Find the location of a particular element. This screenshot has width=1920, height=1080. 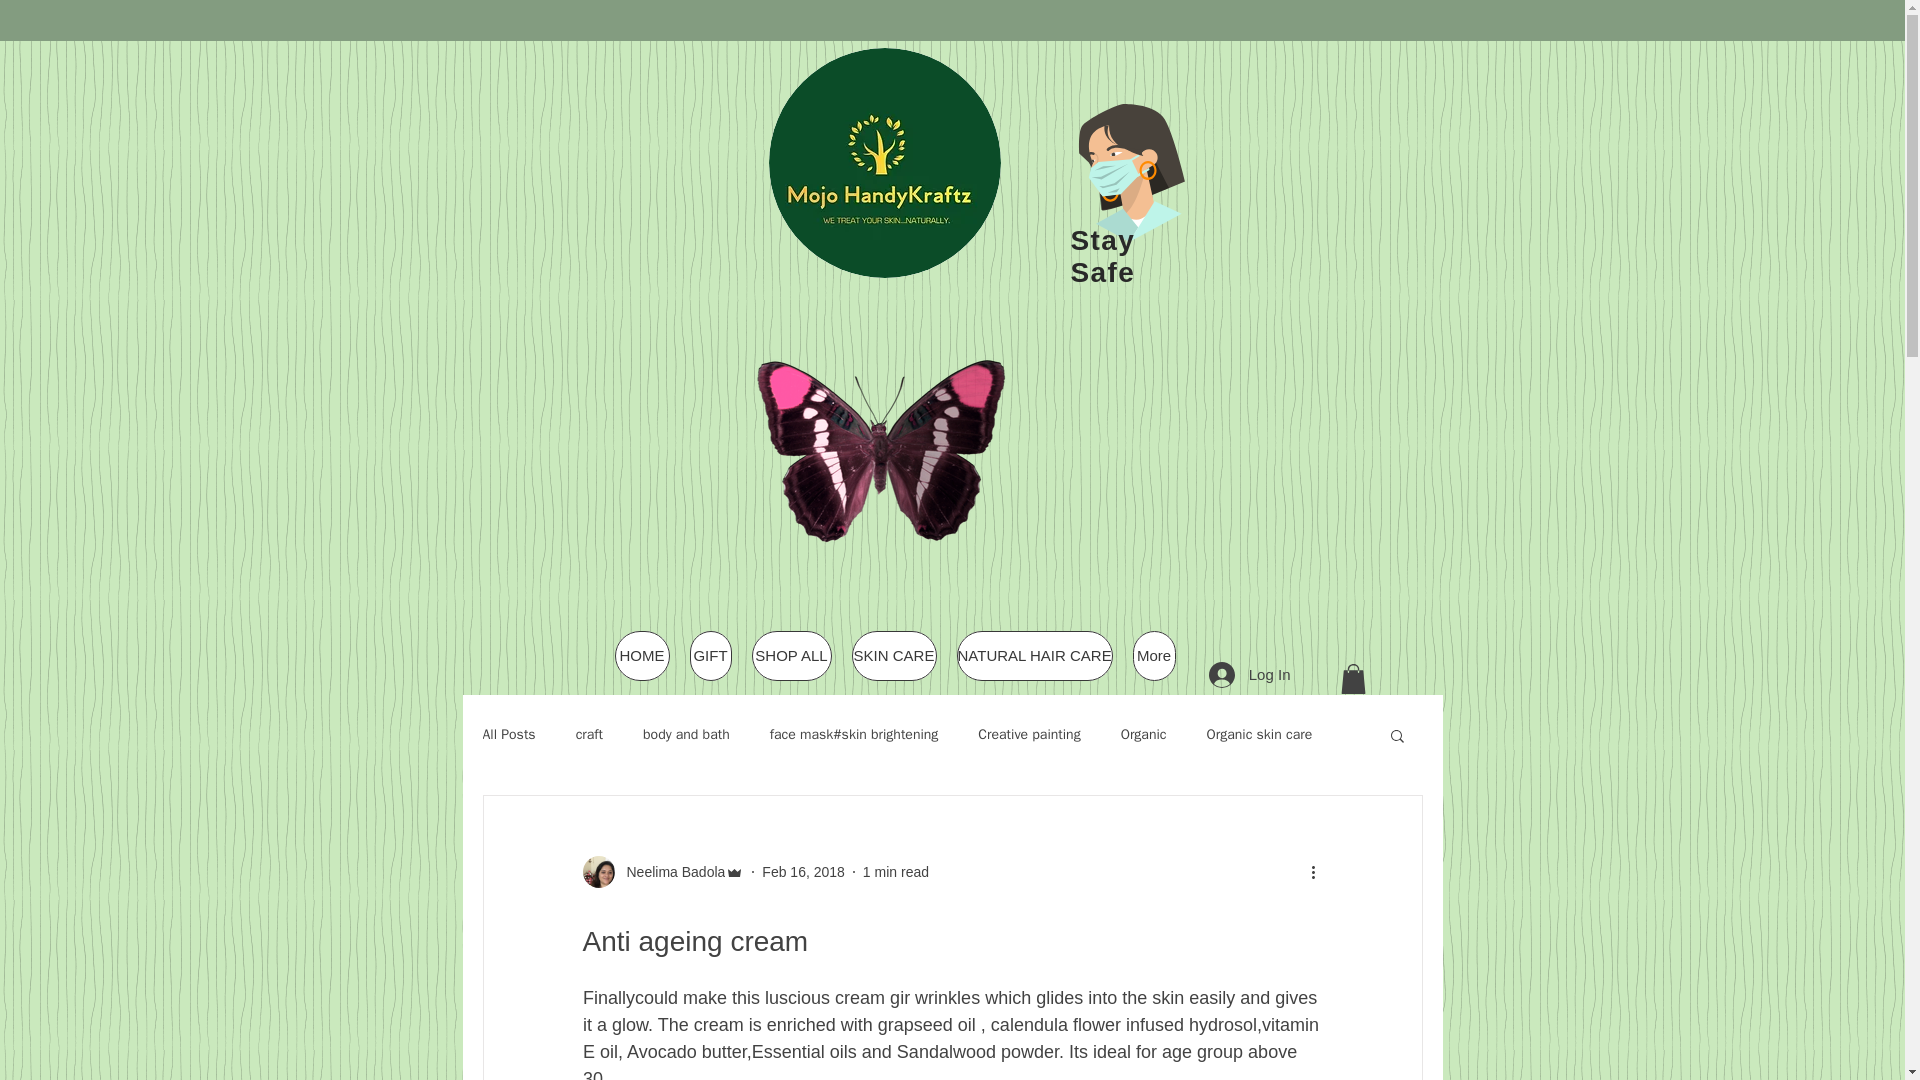

Creative painting is located at coordinates (1028, 734).